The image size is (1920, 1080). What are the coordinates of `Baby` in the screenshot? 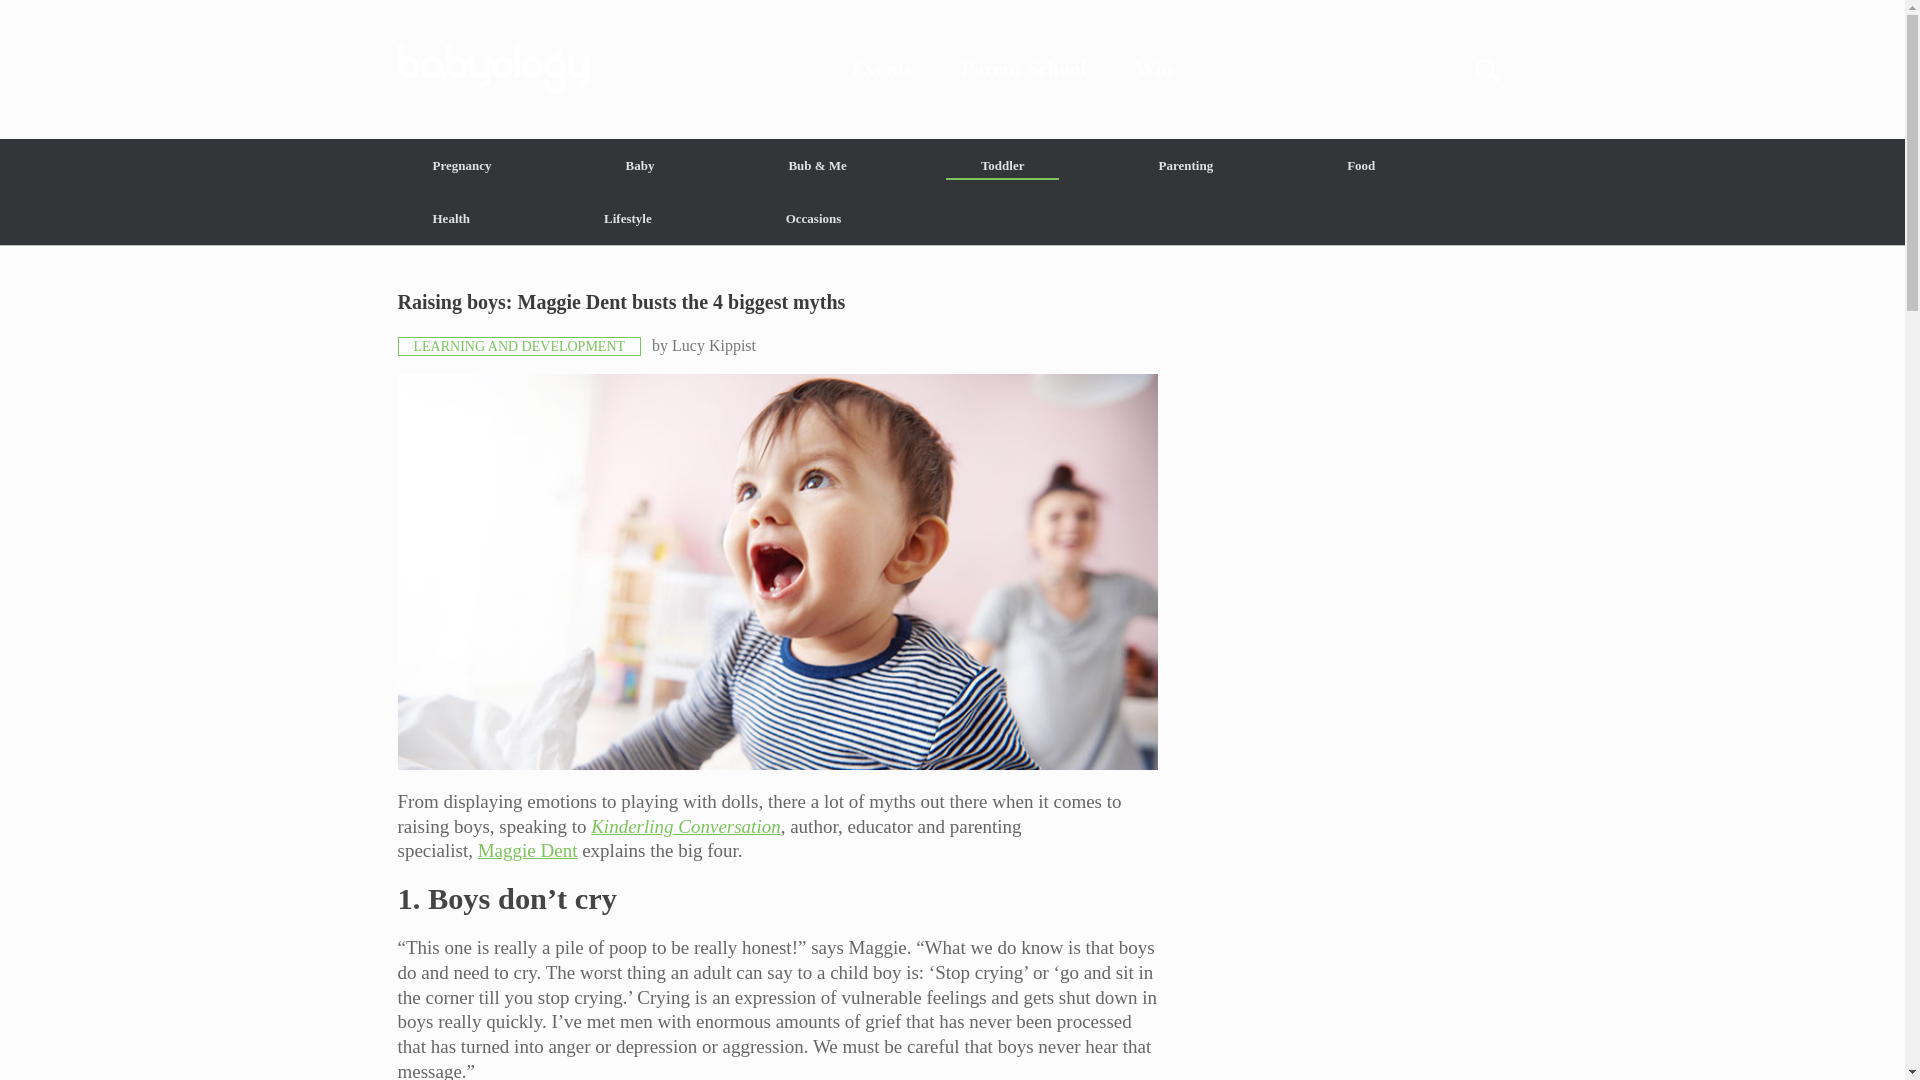 It's located at (639, 166).